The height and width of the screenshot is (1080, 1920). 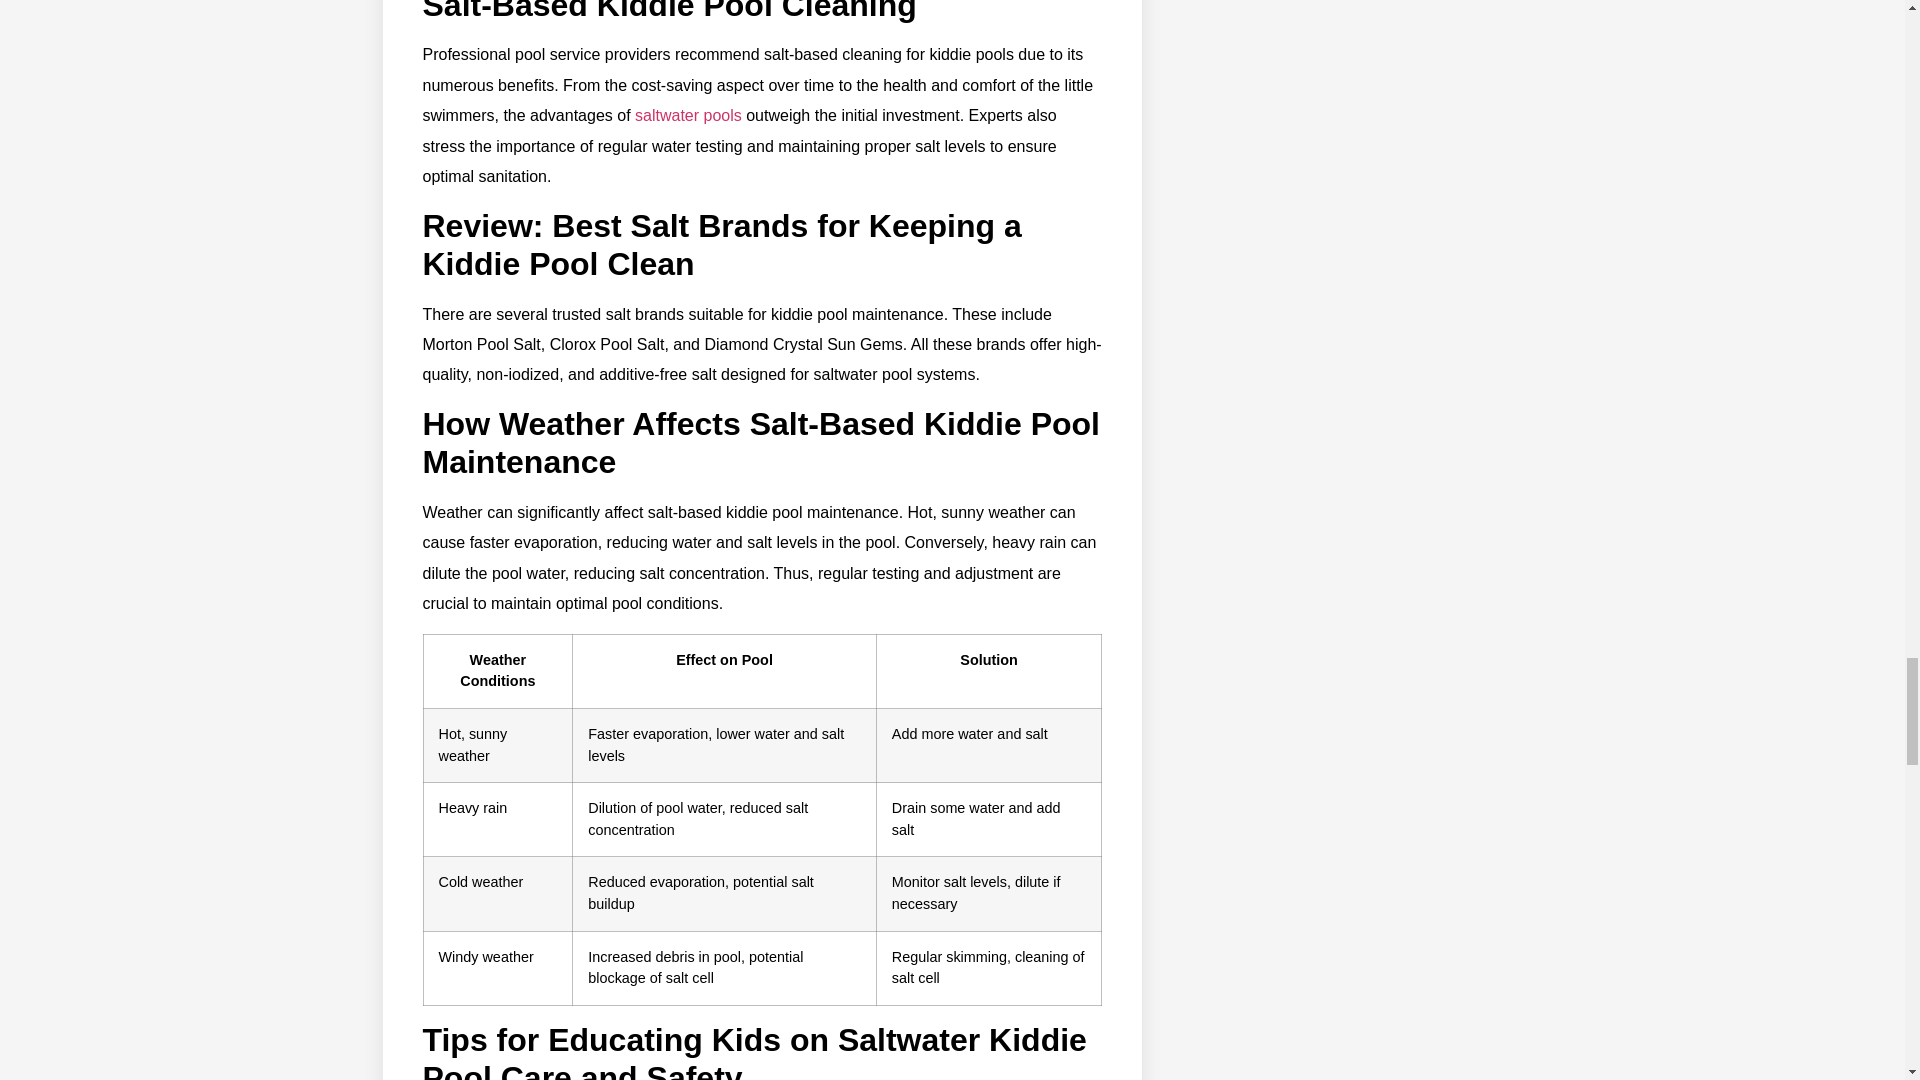 What do you see at coordinates (688, 115) in the screenshot?
I see `saltwater pools` at bounding box center [688, 115].